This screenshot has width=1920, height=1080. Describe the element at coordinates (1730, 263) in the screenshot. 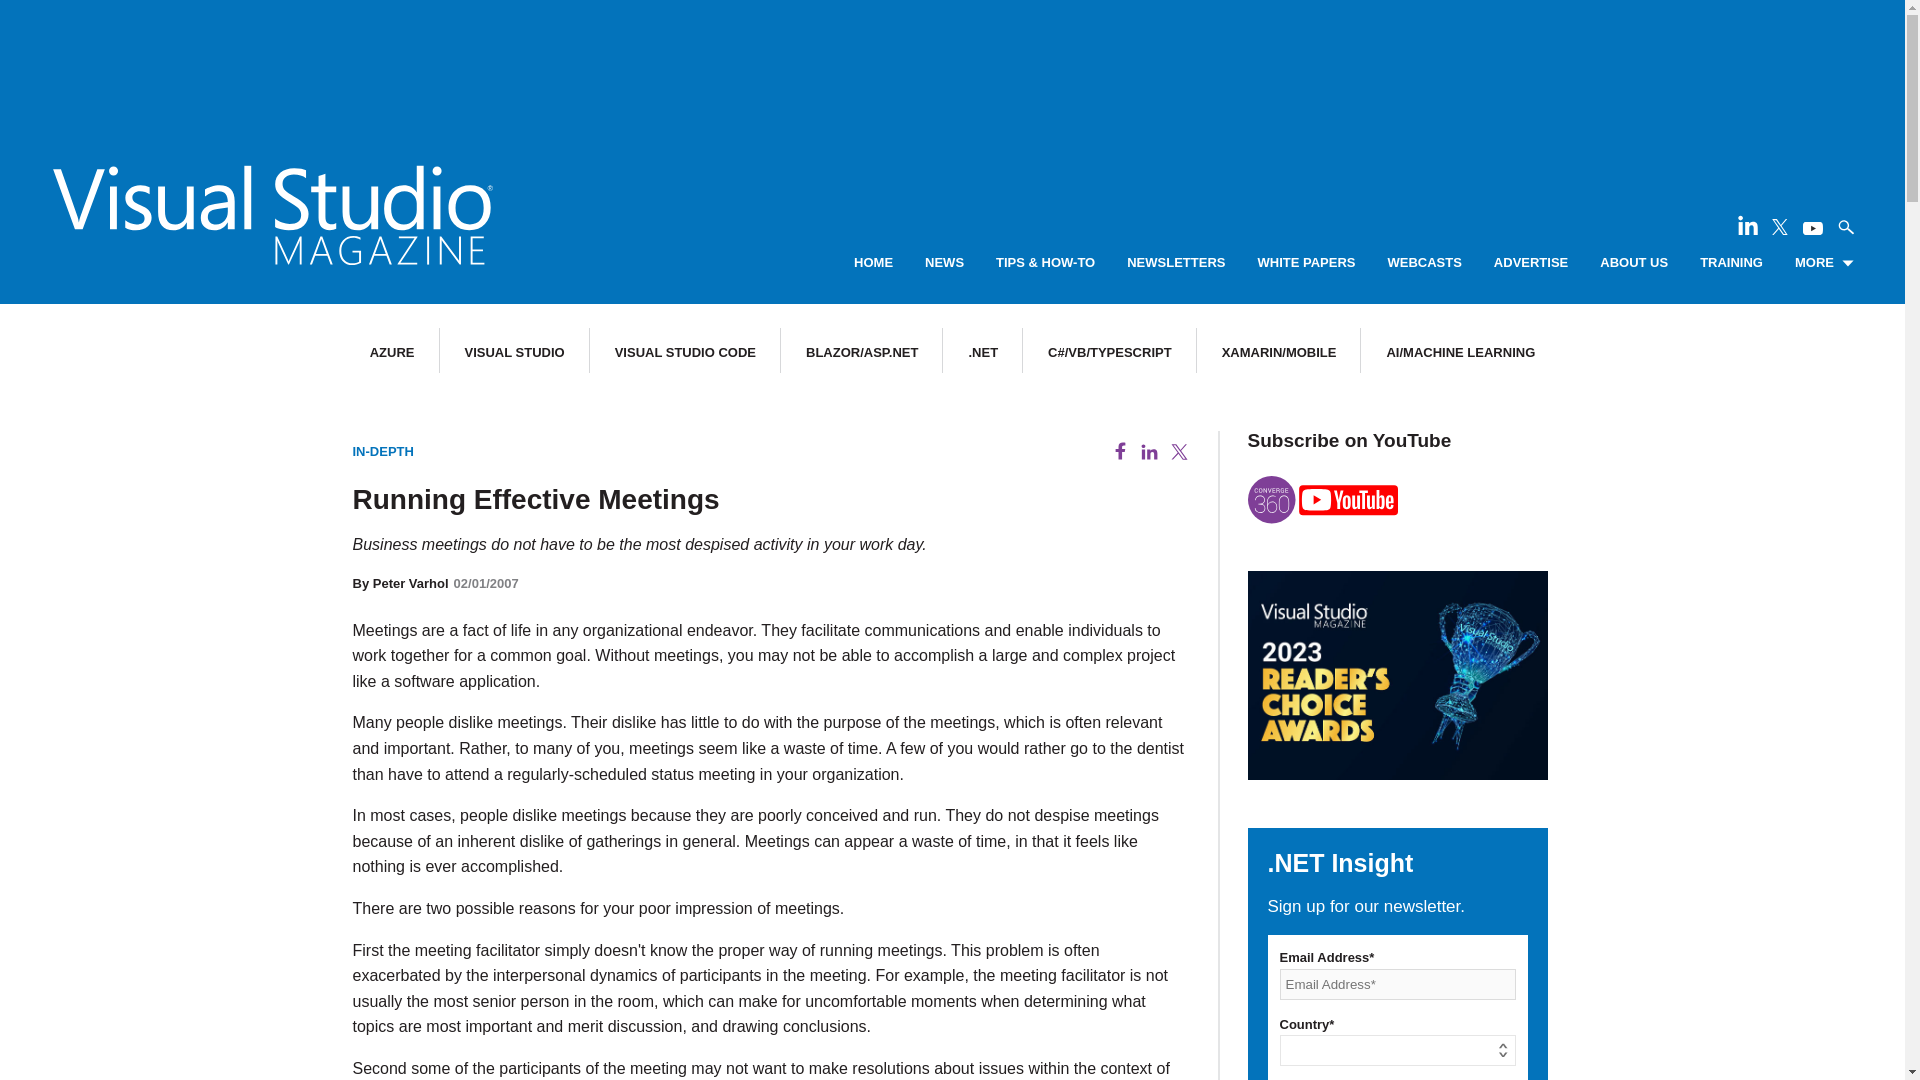

I see `TRAINING` at that location.